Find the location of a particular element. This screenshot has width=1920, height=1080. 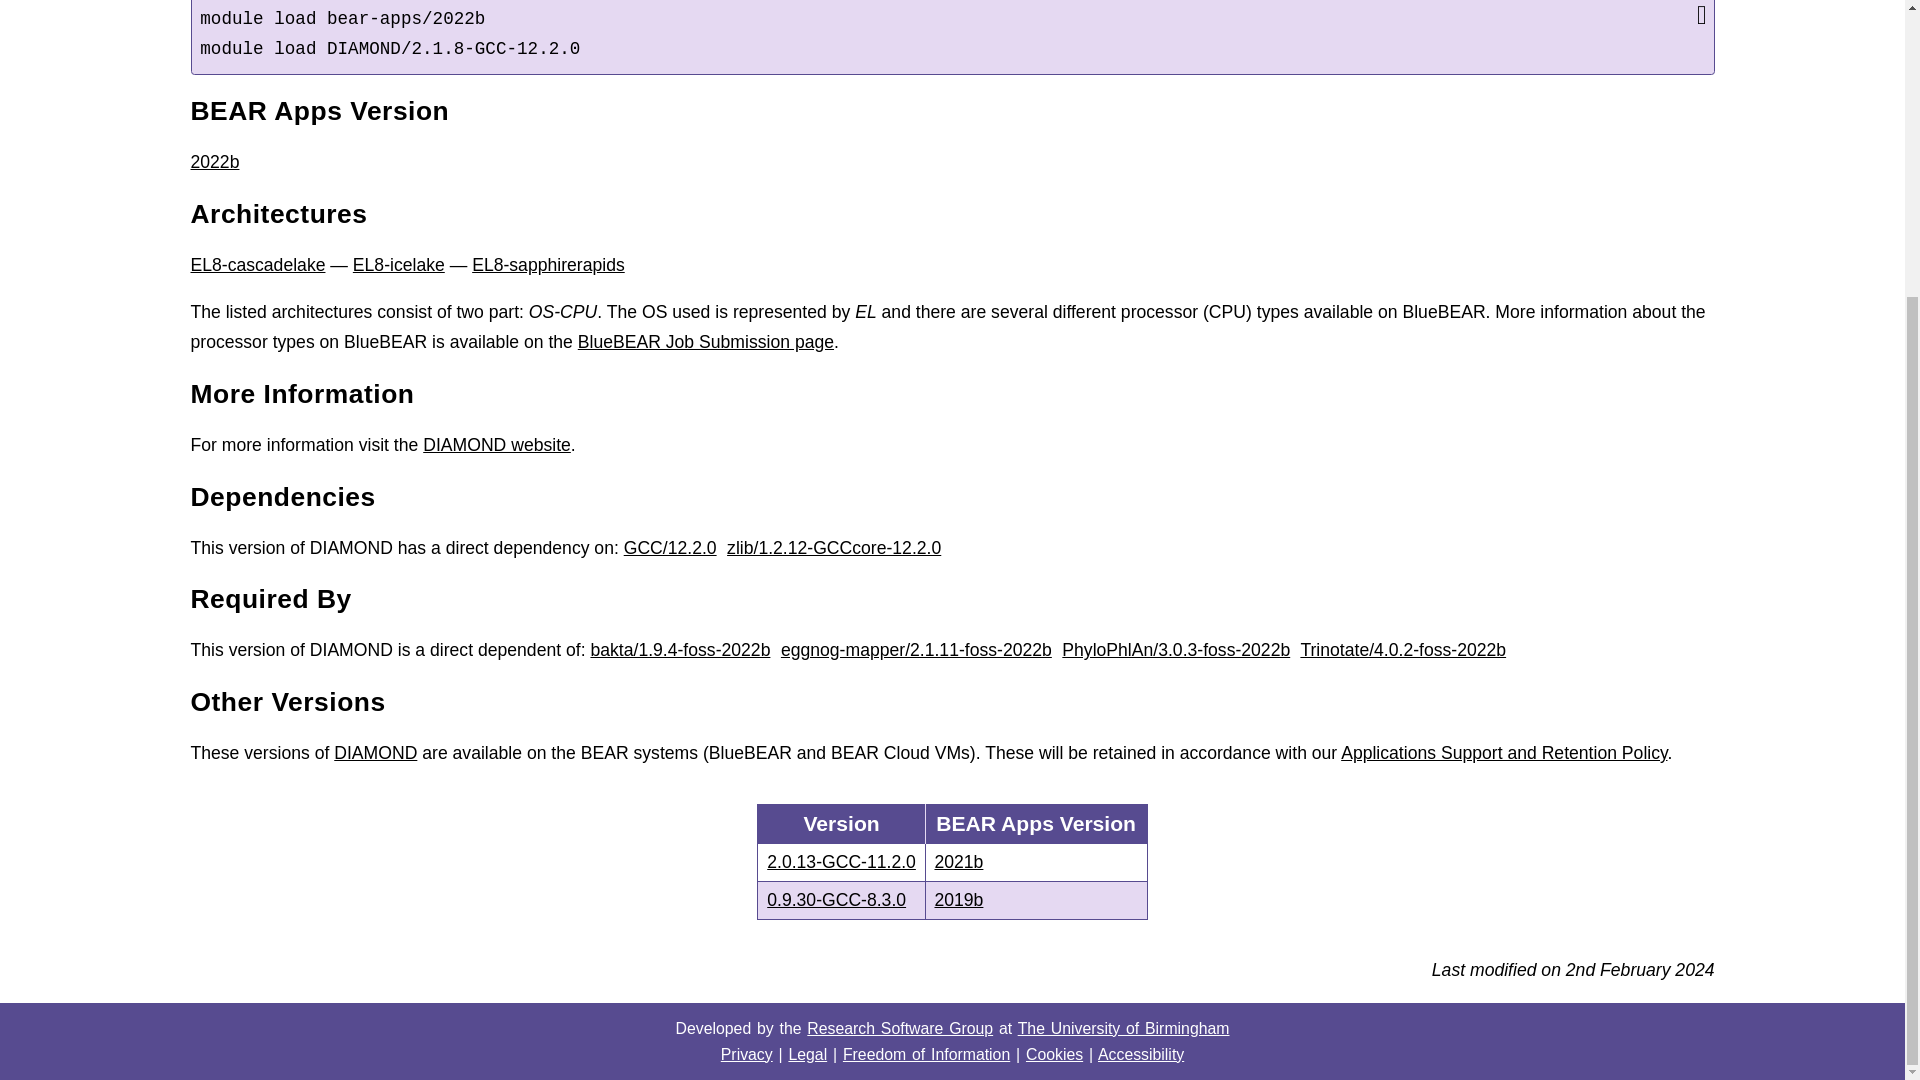

Freedom of Information is located at coordinates (926, 1054).